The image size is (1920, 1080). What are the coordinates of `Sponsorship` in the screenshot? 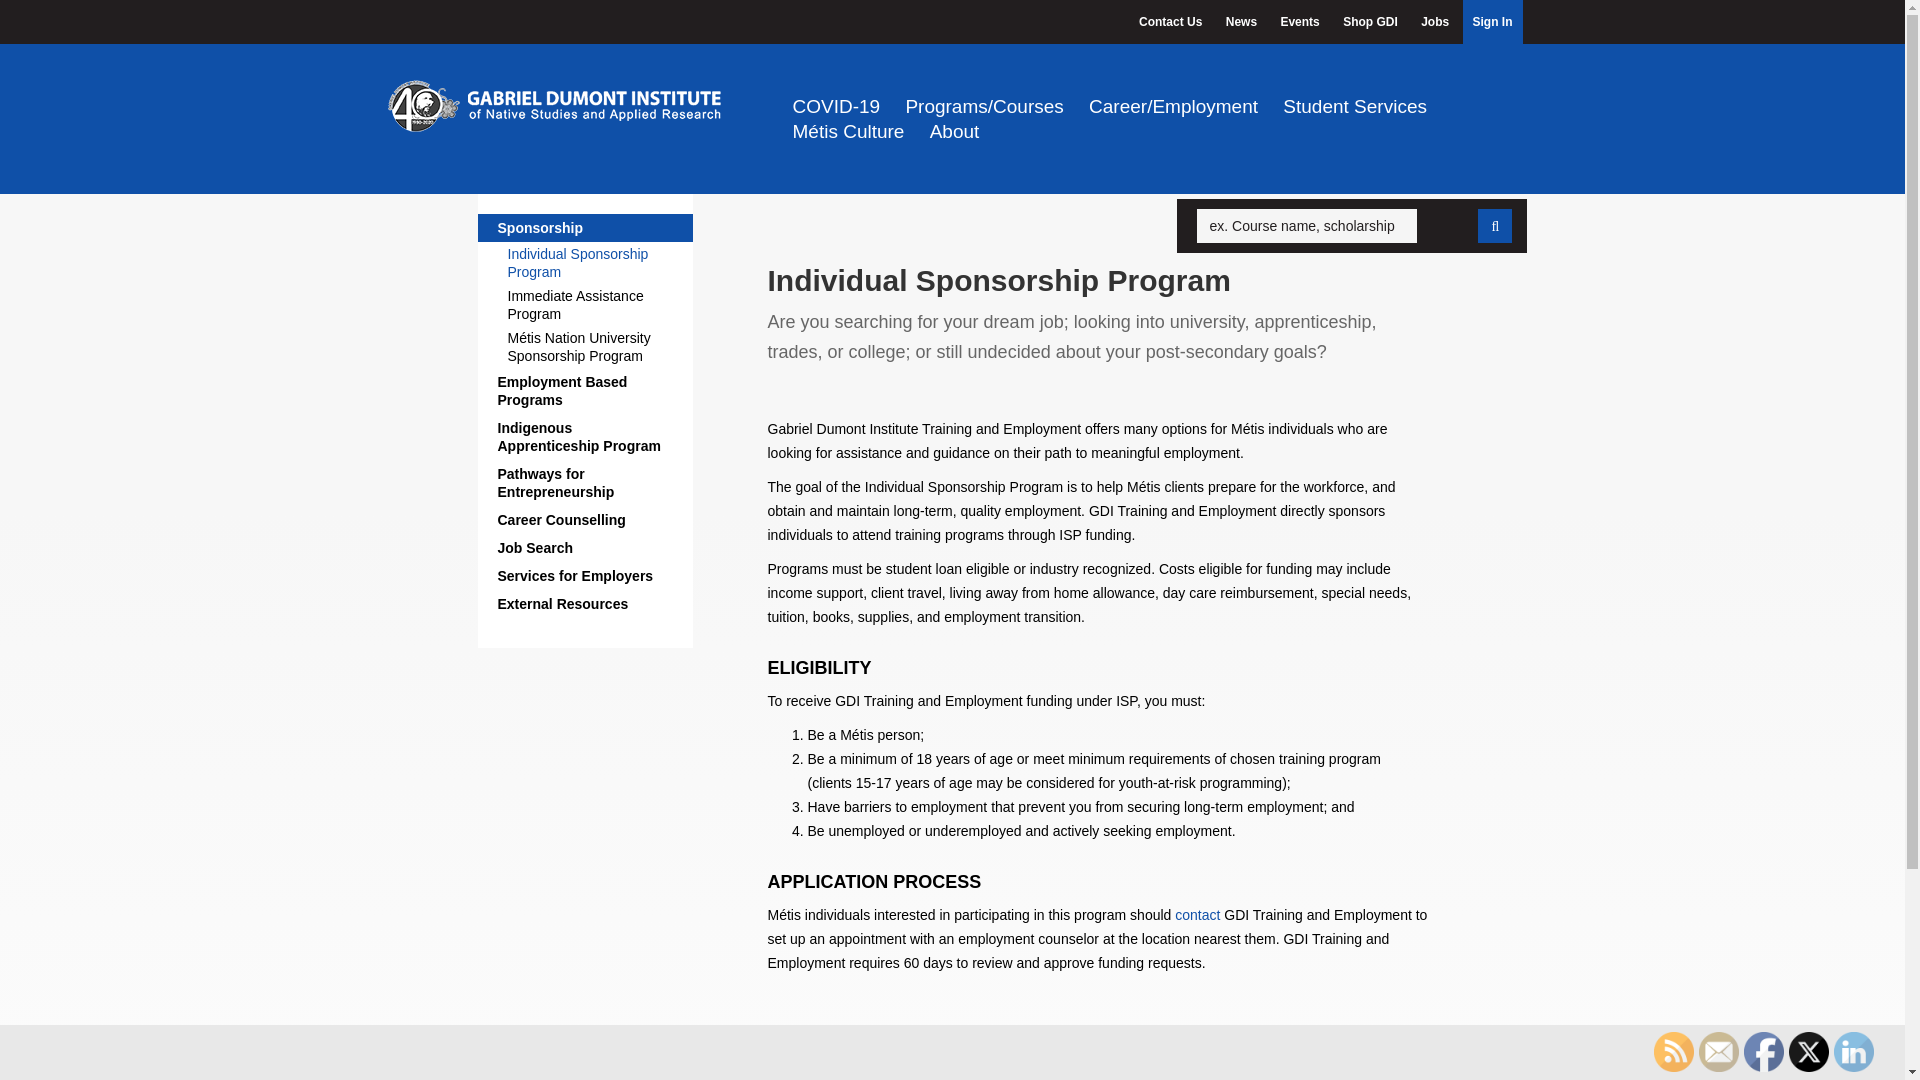 It's located at (586, 227).